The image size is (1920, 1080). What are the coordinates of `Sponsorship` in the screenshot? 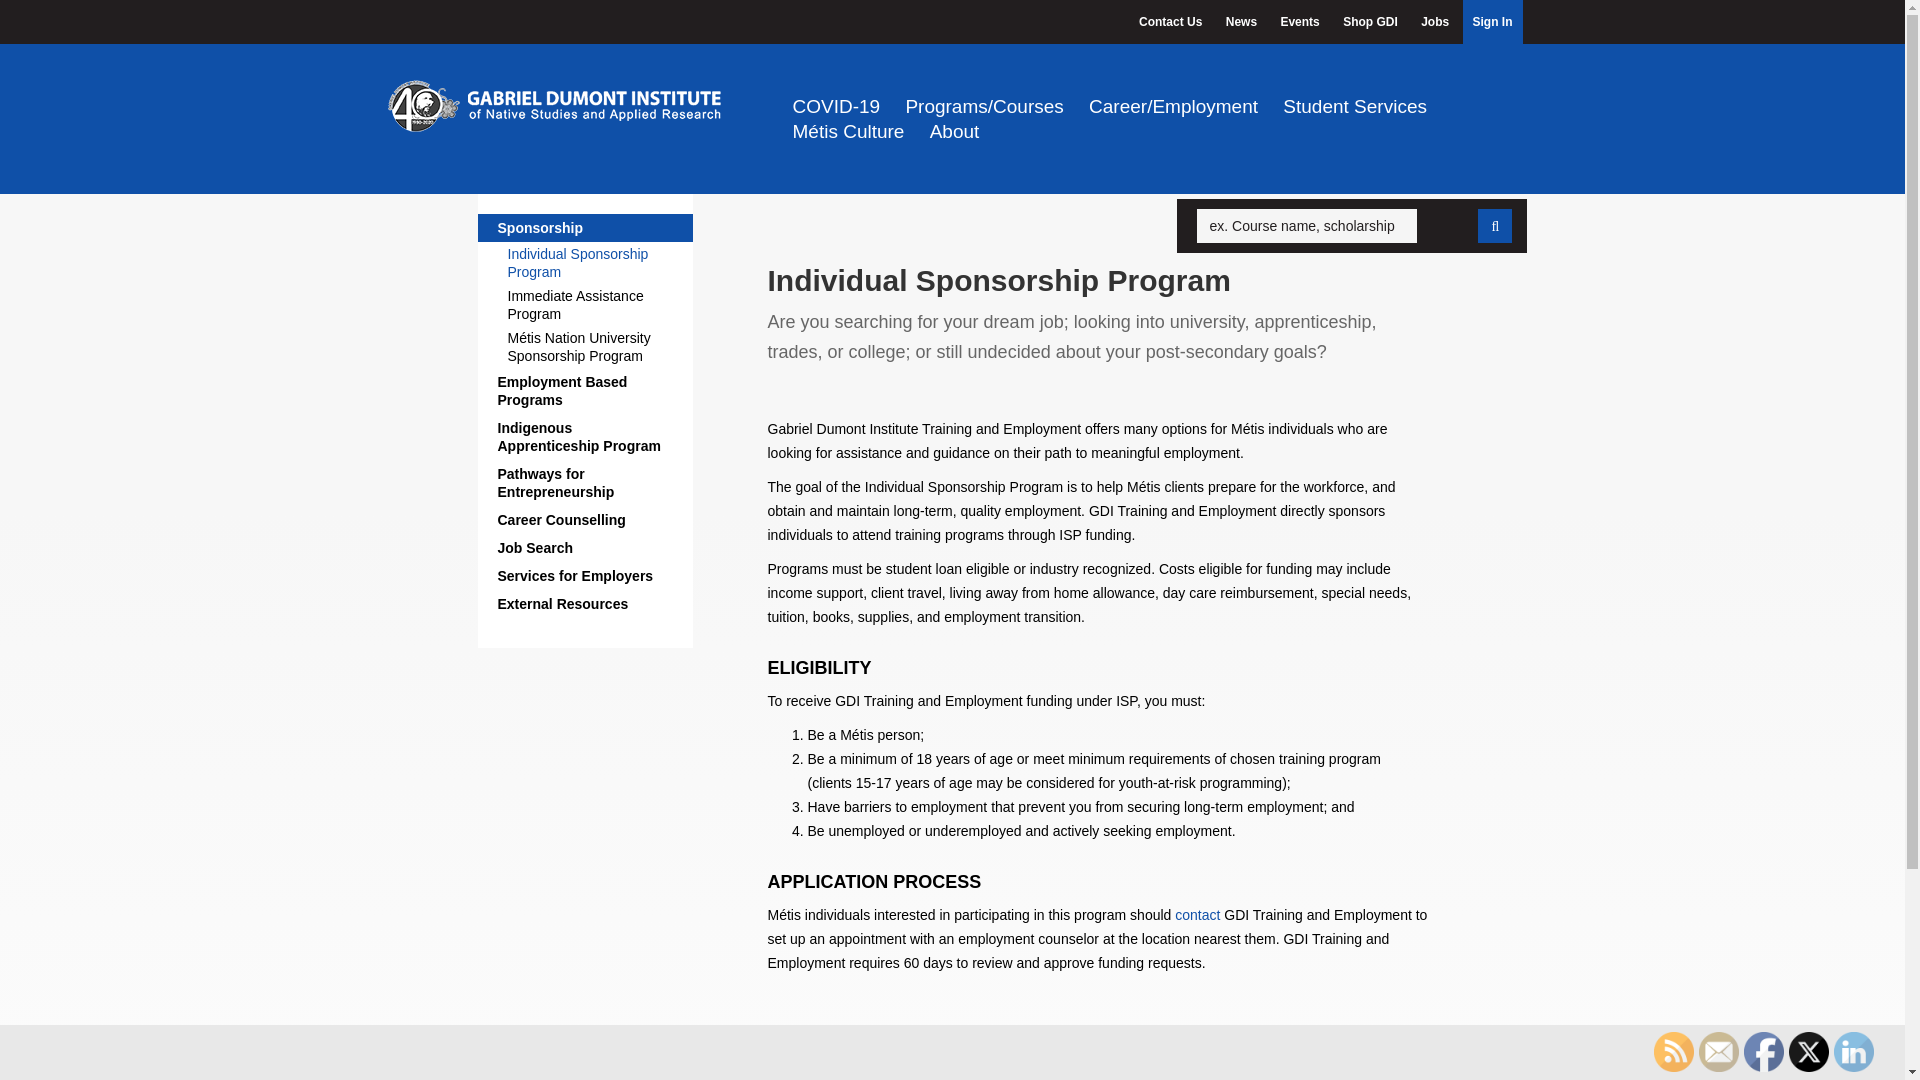 It's located at (586, 227).